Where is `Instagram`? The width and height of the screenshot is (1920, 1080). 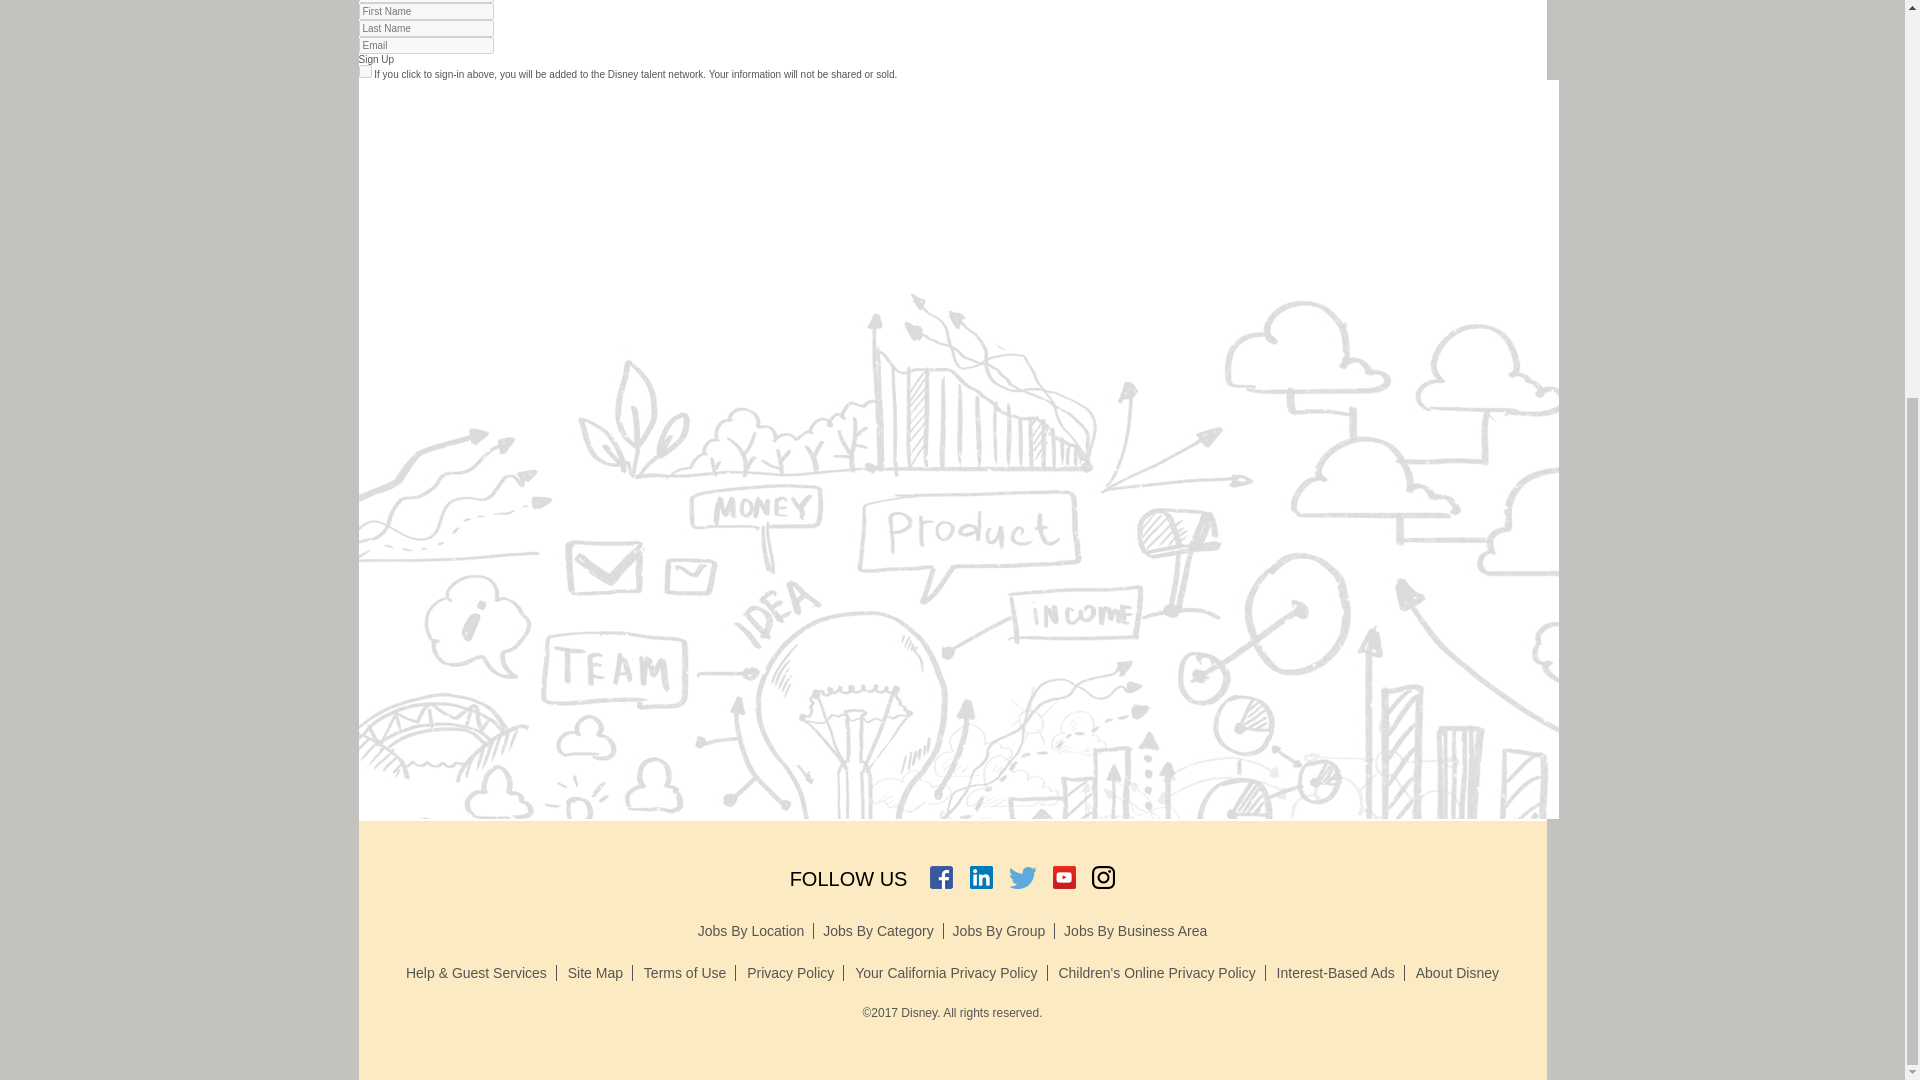 Instagram is located at coordinates (1104, 878).